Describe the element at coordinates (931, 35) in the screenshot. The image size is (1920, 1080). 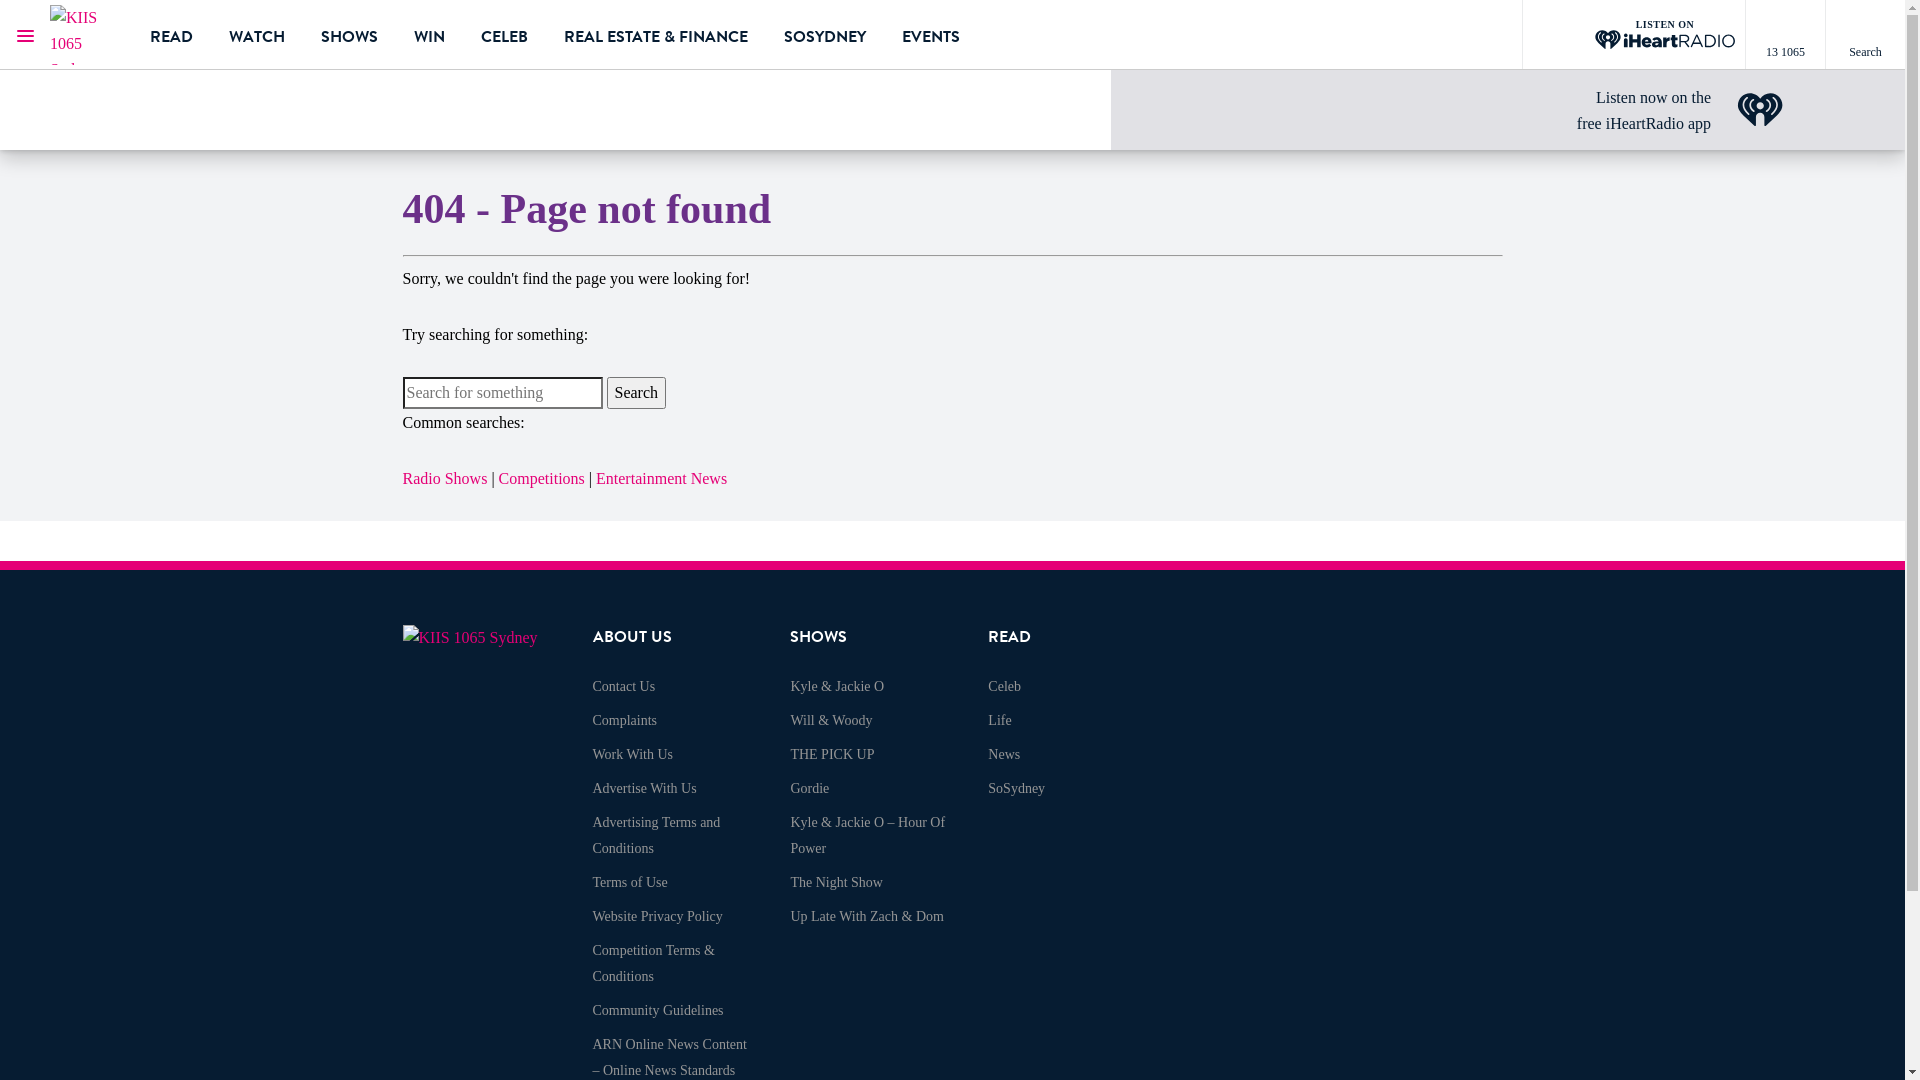
I see `EVENTS` at that location.